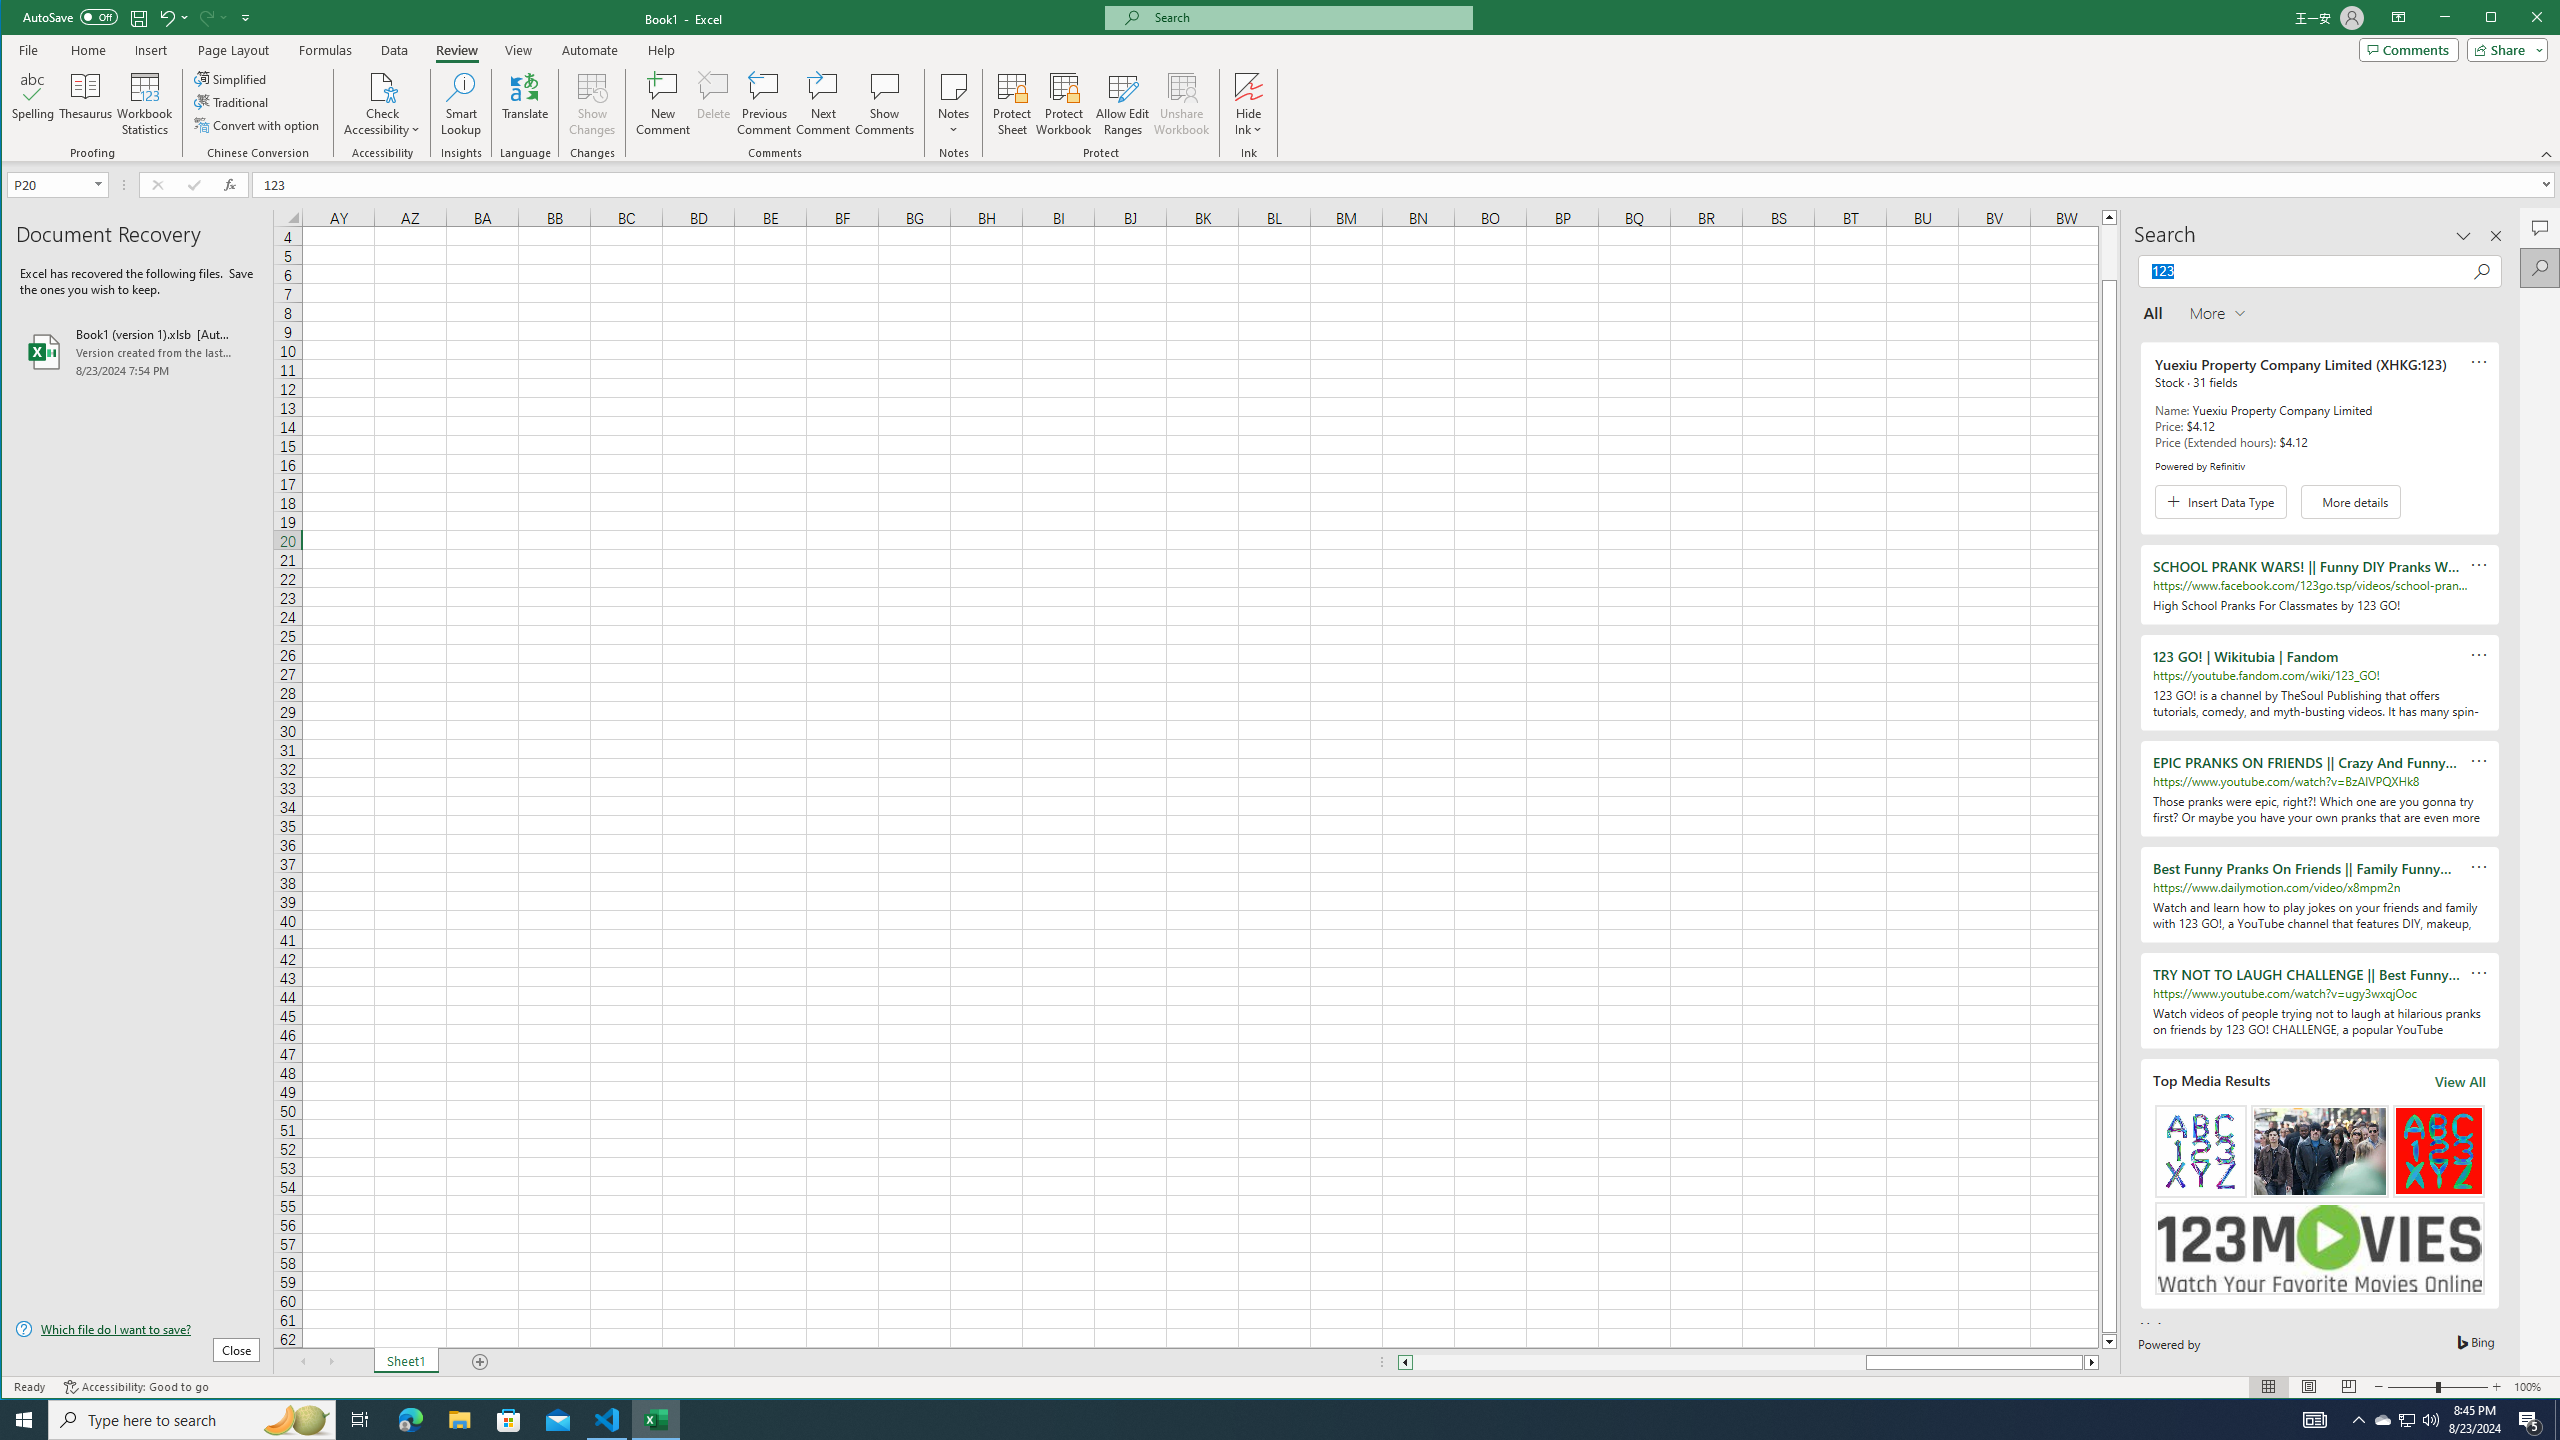  What do you see at coordinates (2308, 1387) in the screenshot?
I see `Page Layout` at bounding box center [2308, 1387].